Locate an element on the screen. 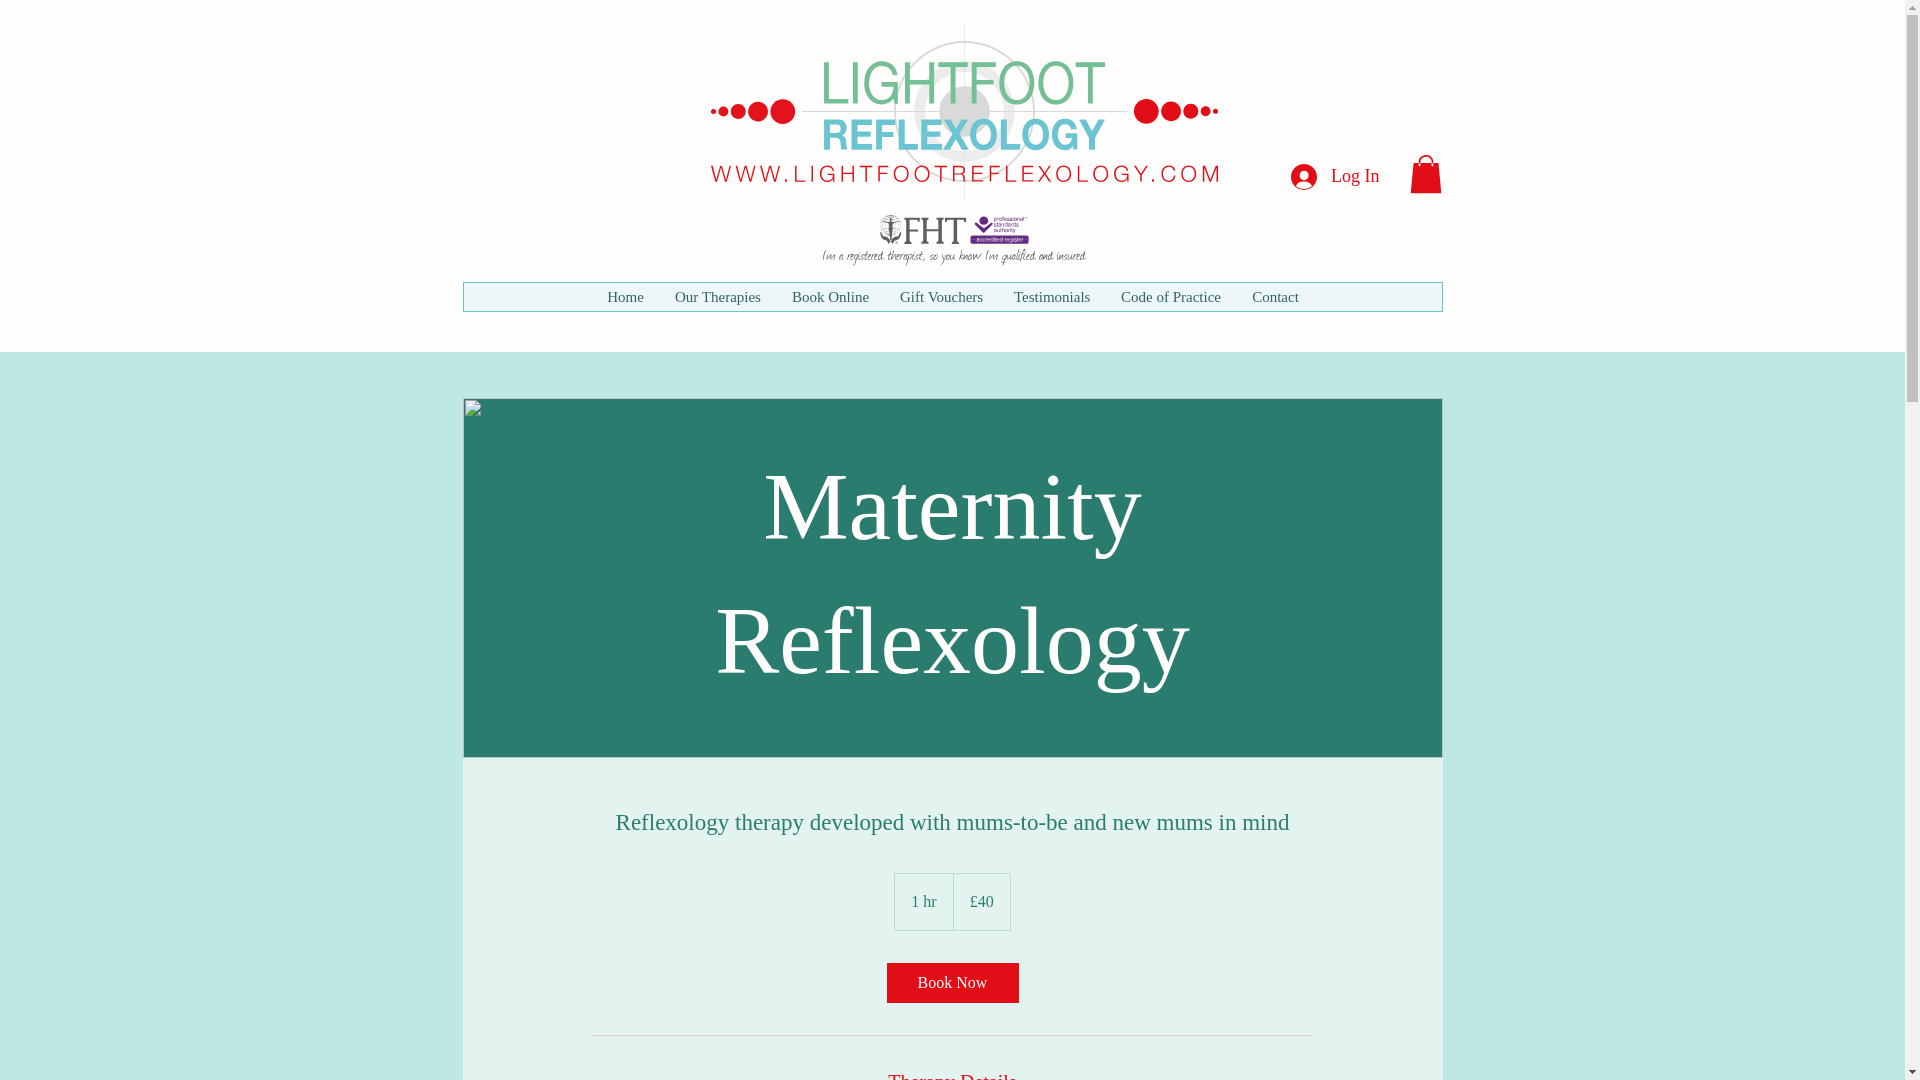 The image size is (1920, 1080). Code of Practice is located at coordinates (1170, 296).